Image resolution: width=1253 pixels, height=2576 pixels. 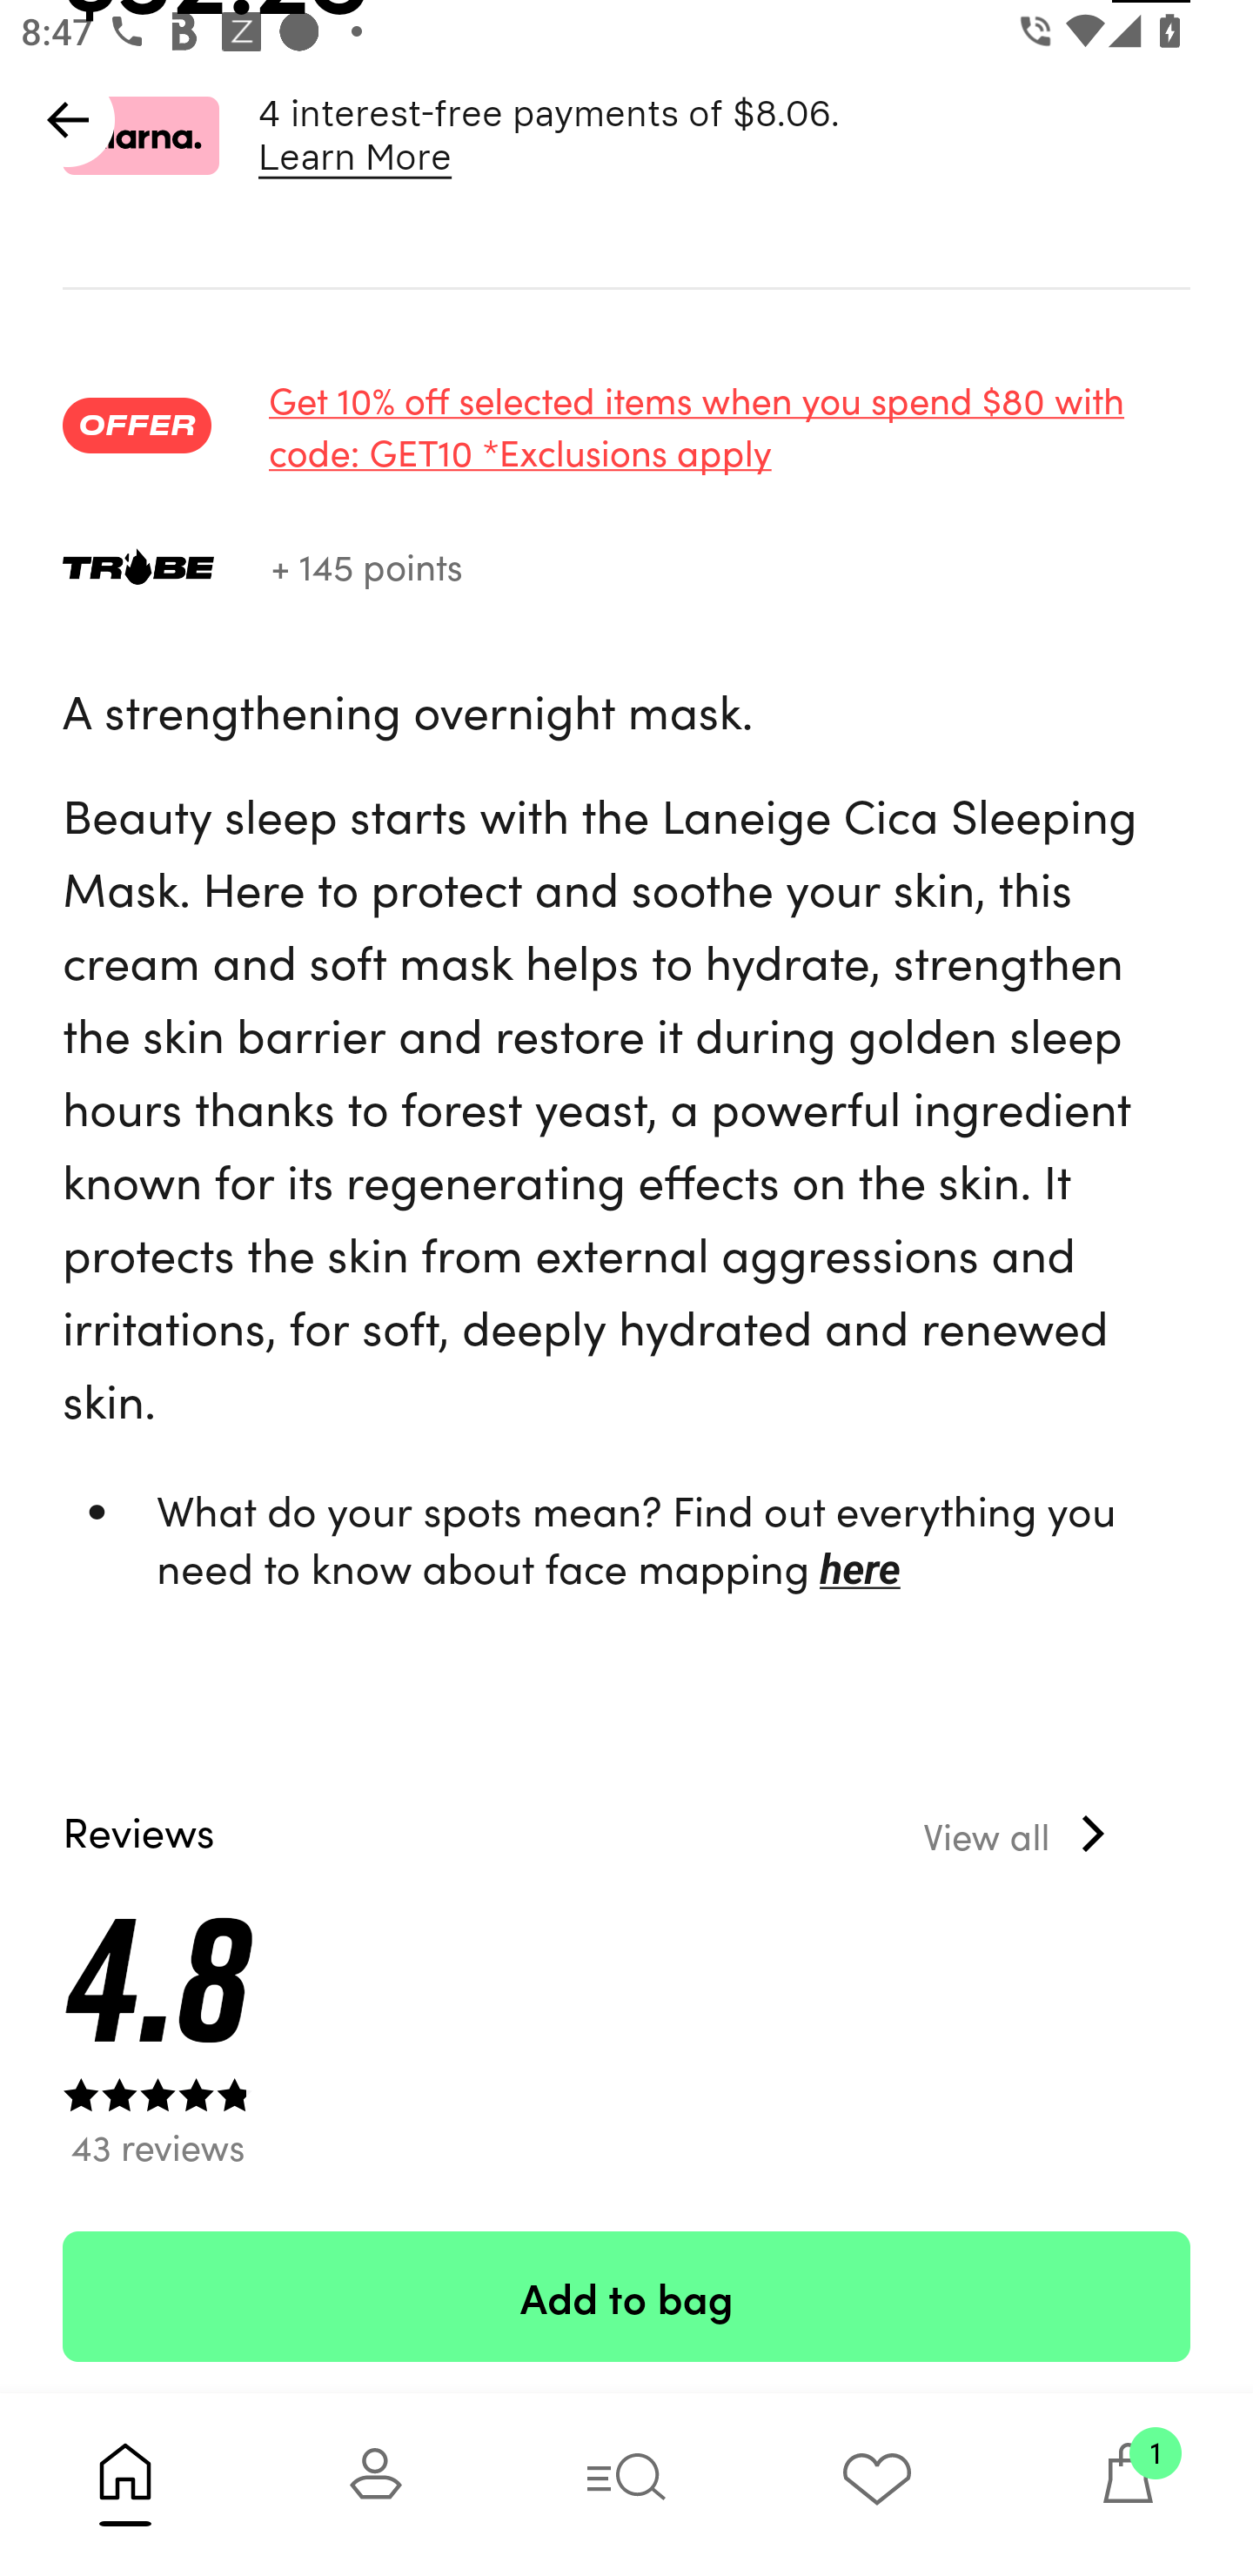 What do you see at coordinates (1128, 2484) in the screenshot?
I see `1` at bounding box center [1128, 2484].